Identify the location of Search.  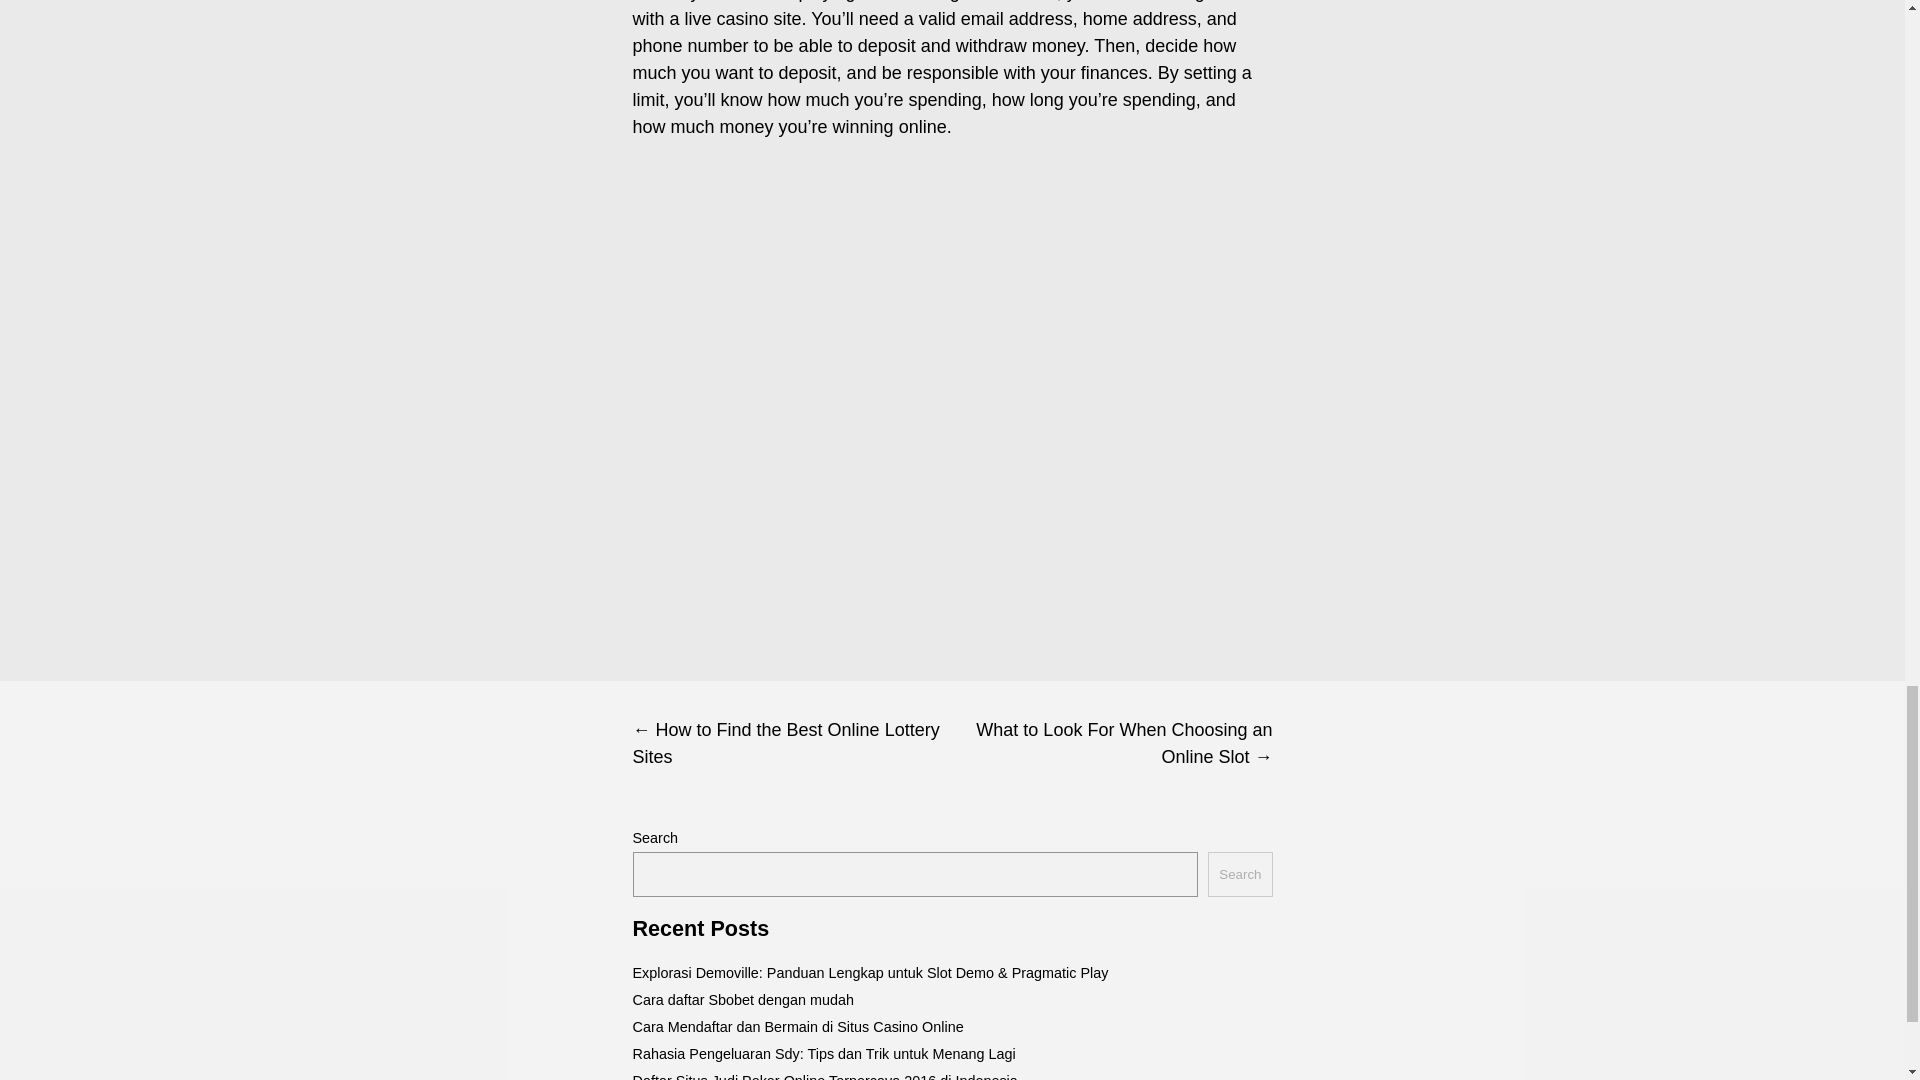
(1239, 874).